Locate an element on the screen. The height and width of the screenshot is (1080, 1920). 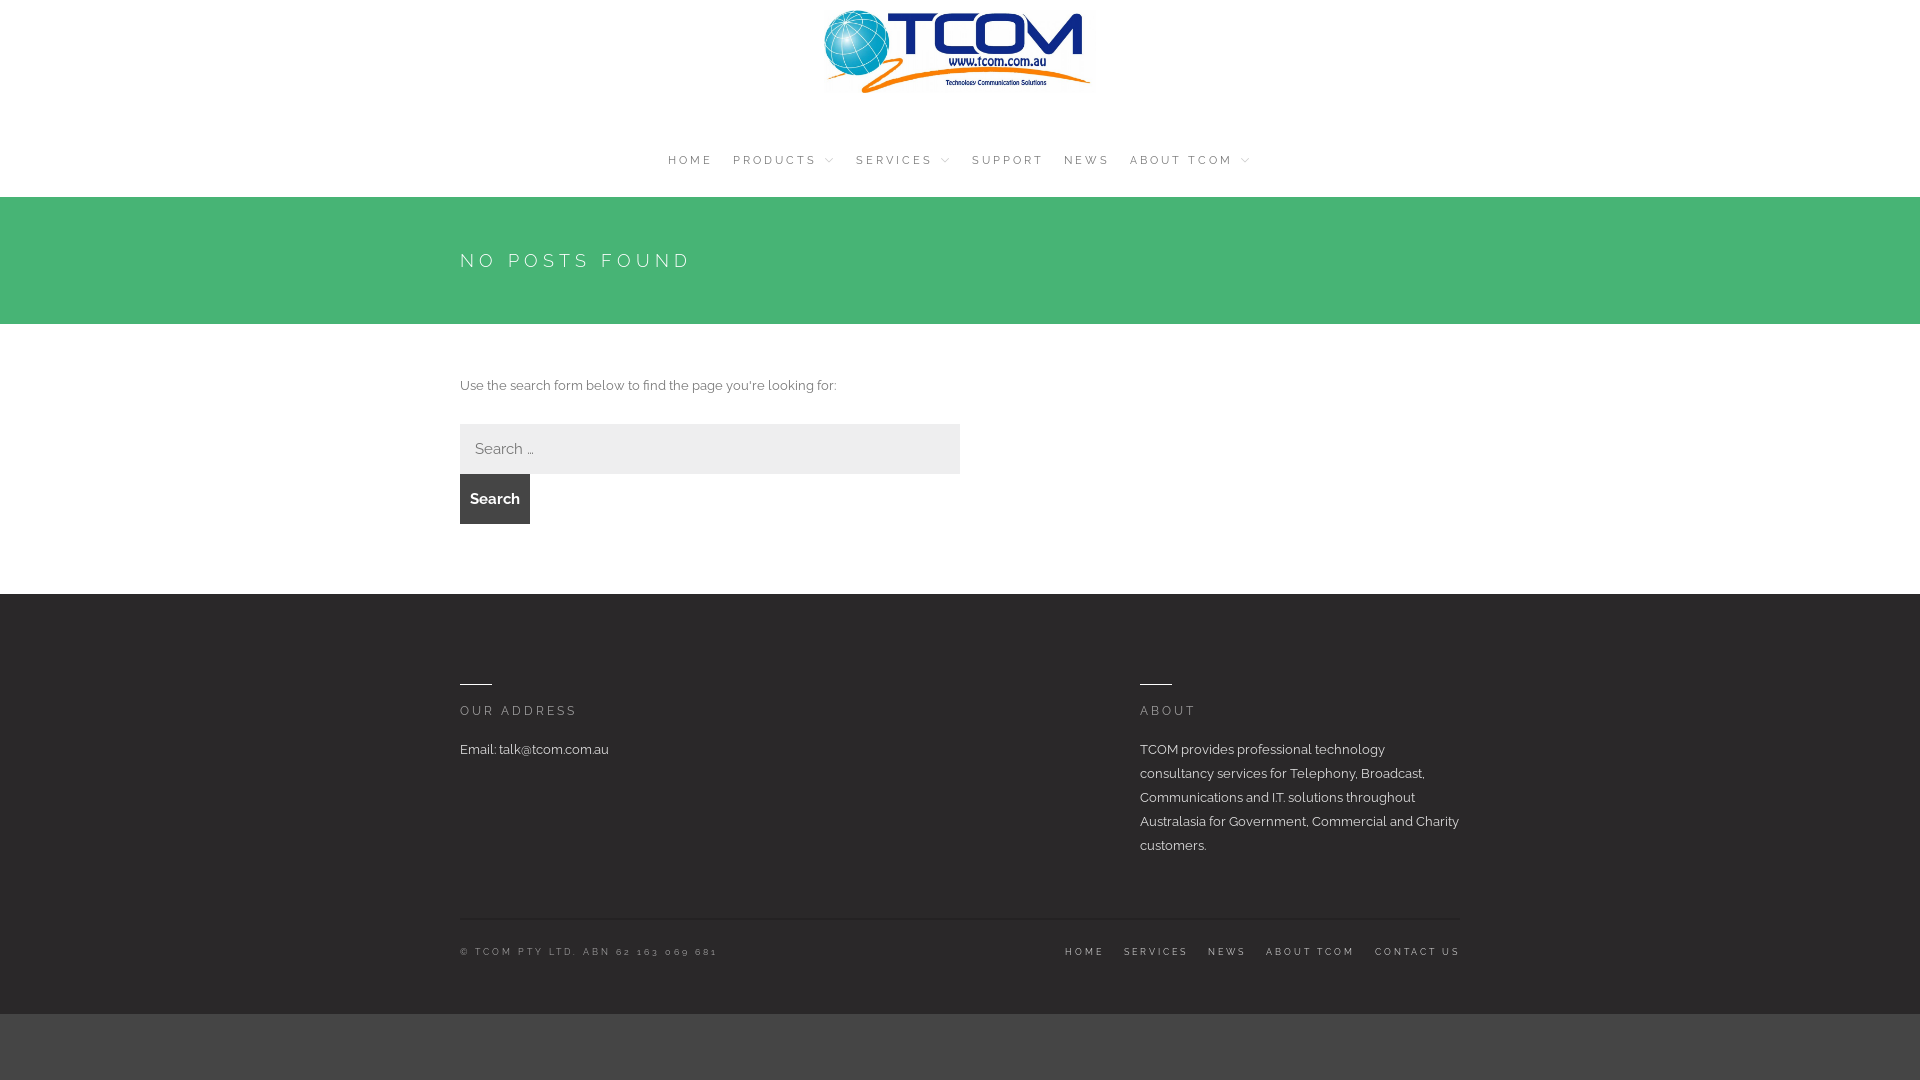
HOME is located at coordinates (1084, 952).